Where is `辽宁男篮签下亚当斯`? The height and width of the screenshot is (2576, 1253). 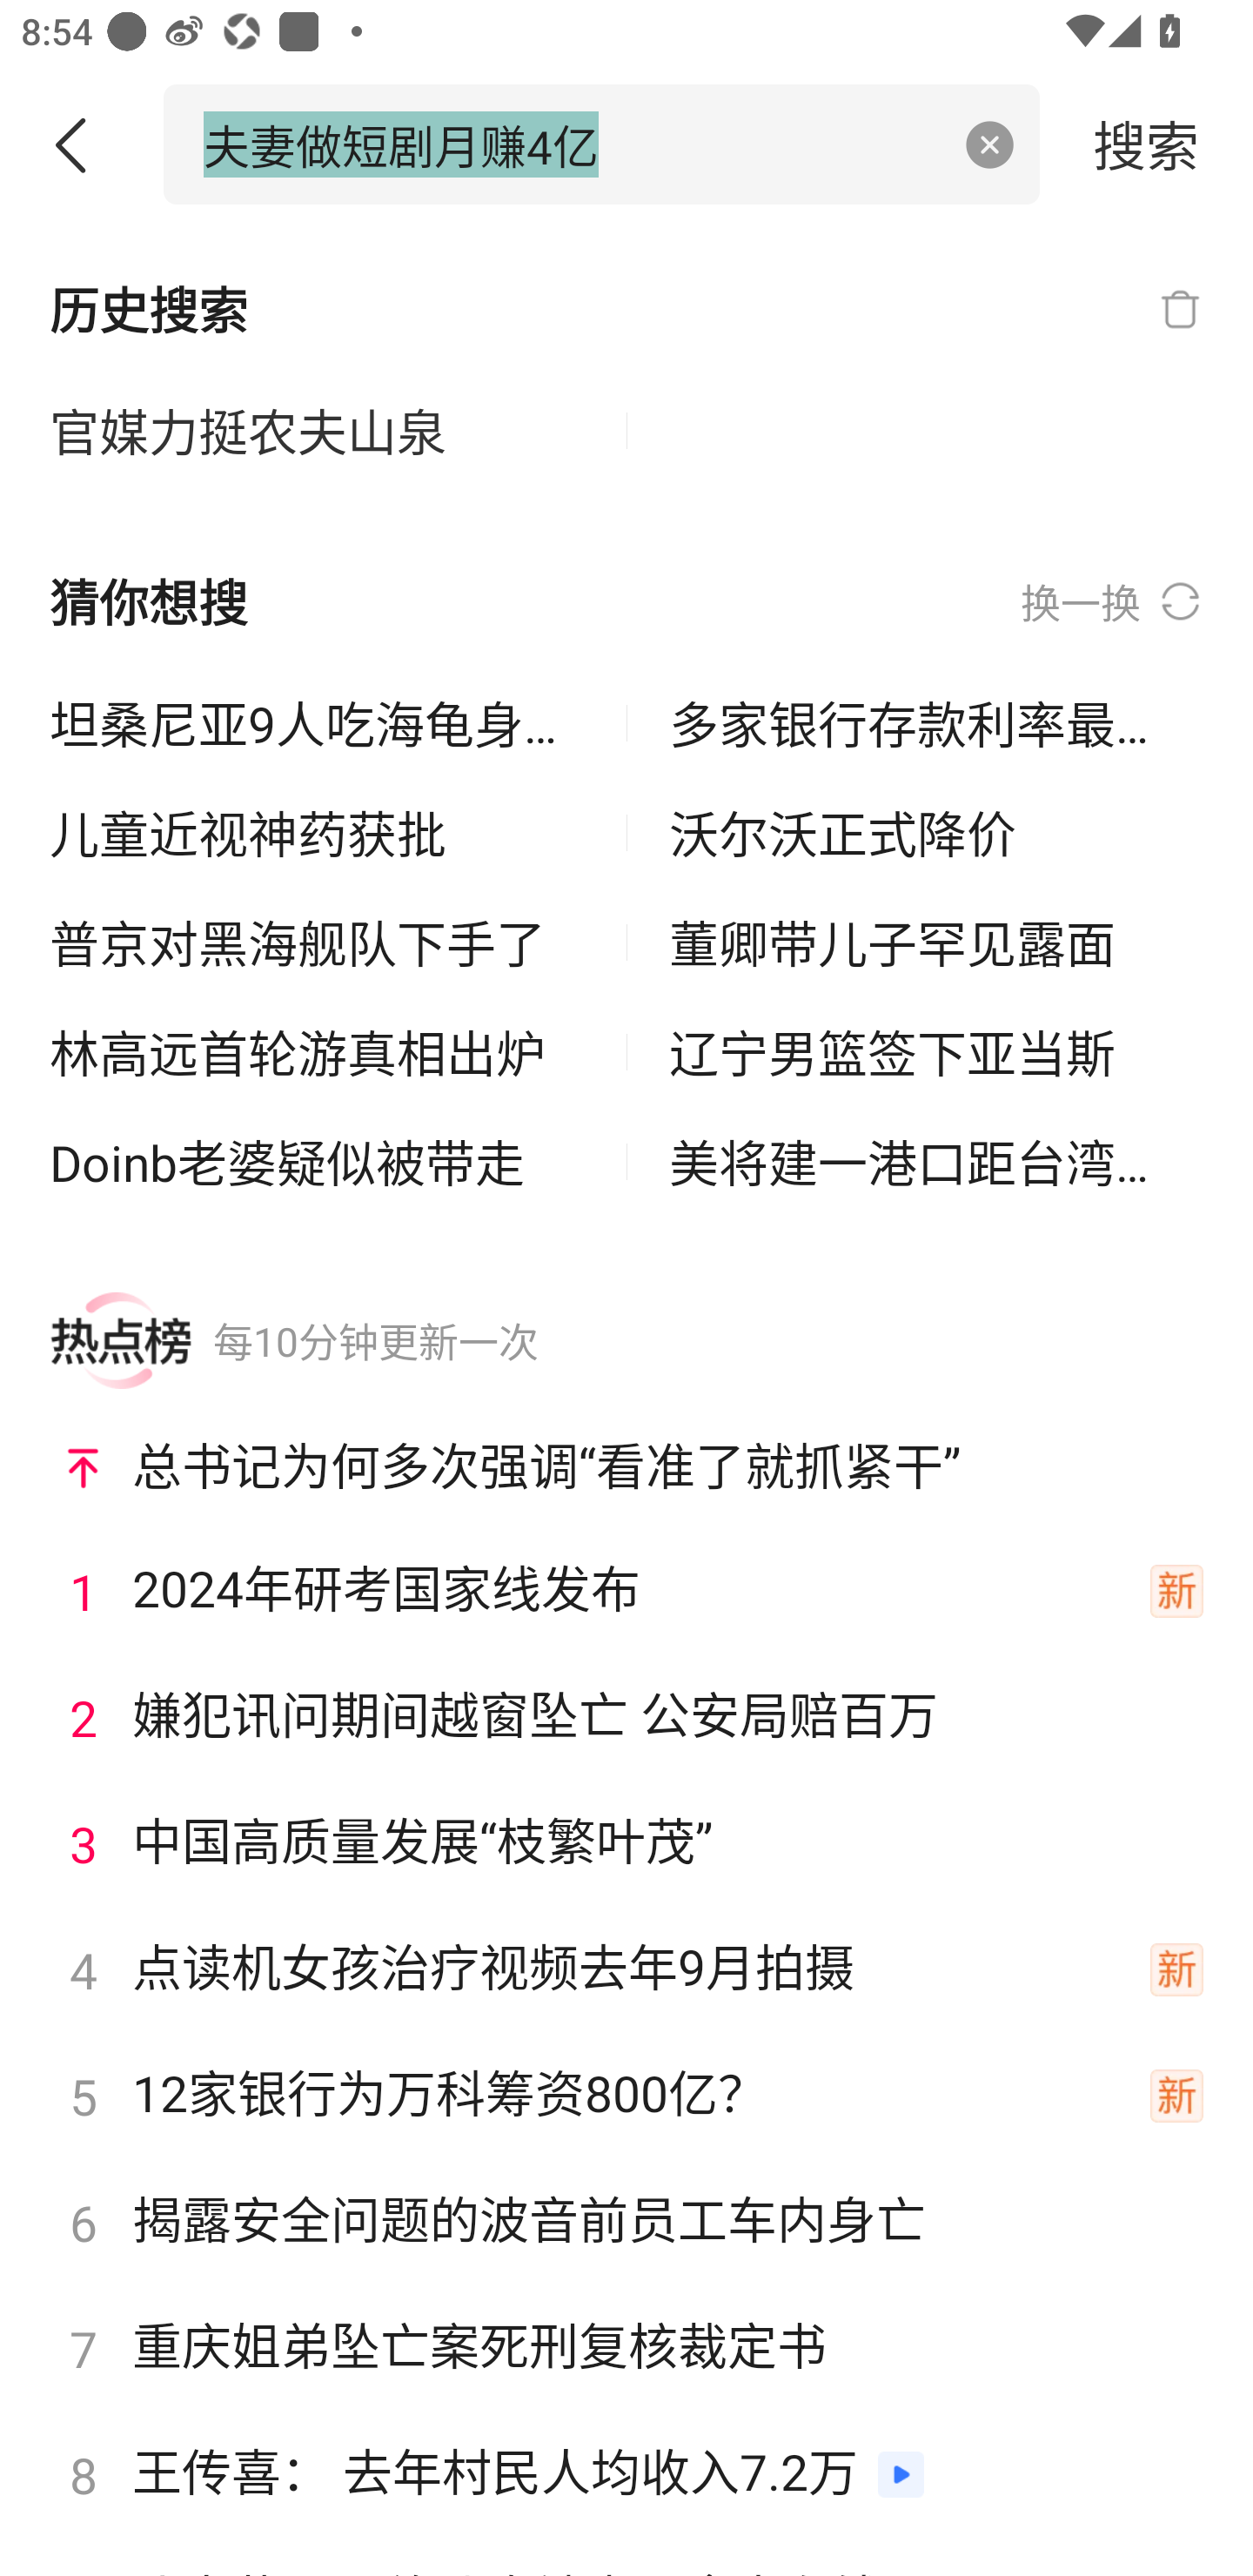 辽宁男篮签下亚当斯 is located at coordinates (935, 1051).